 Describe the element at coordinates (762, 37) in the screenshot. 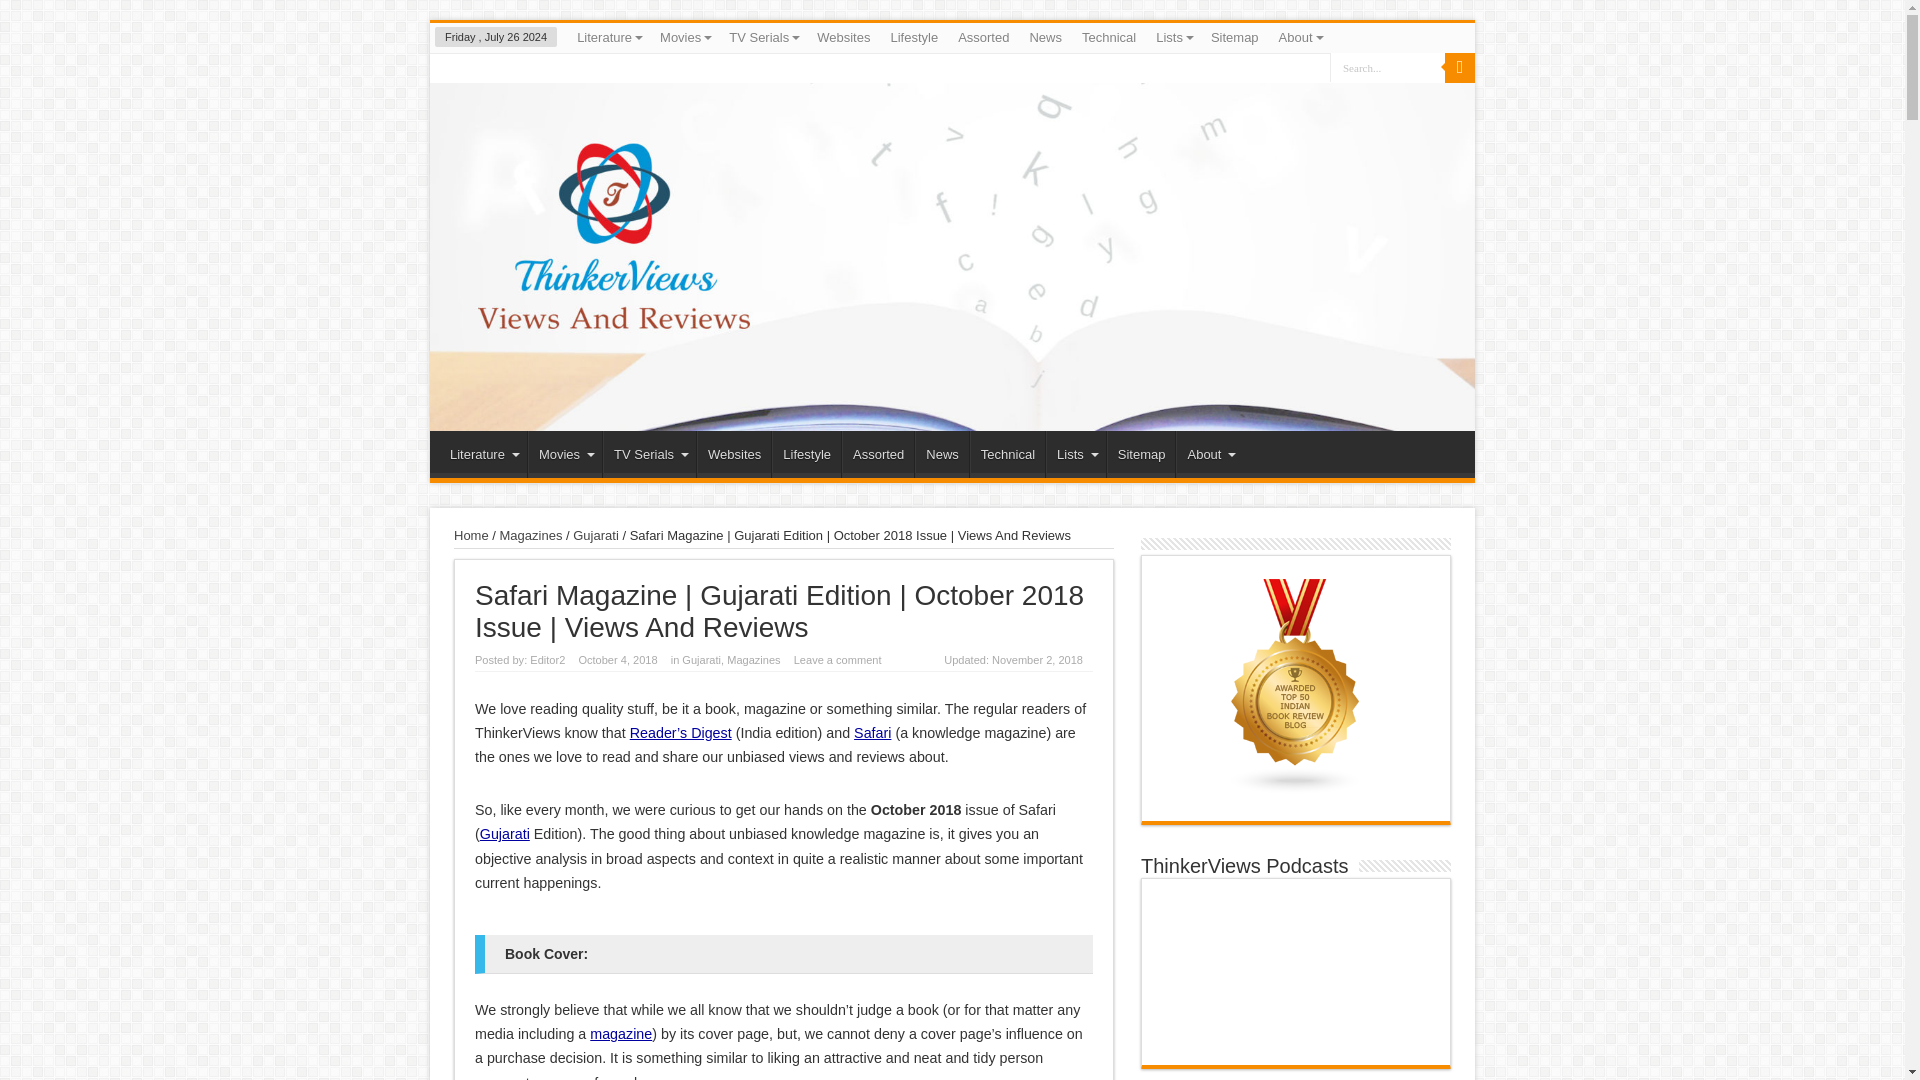

I see `TV Serials` at that location.